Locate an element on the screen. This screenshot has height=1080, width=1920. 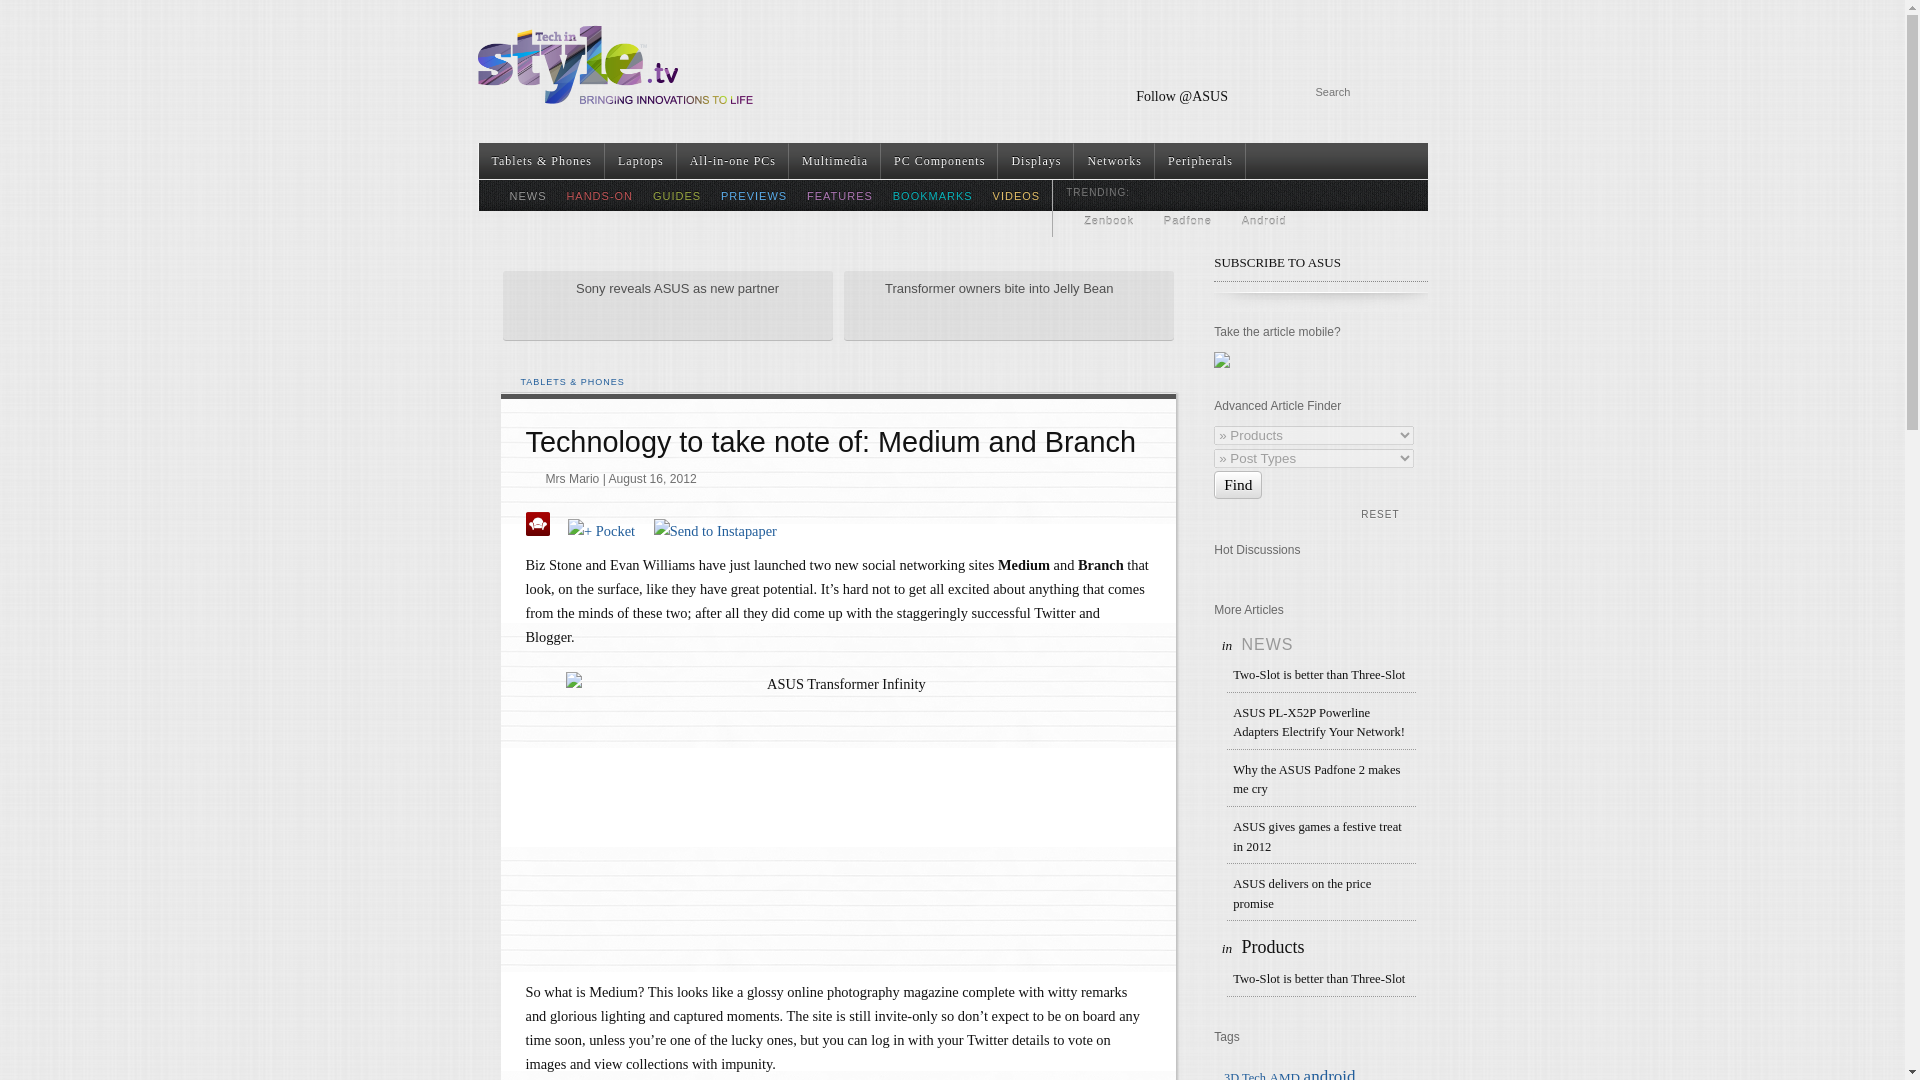
Multimedia is located at coordinates (835, 160).